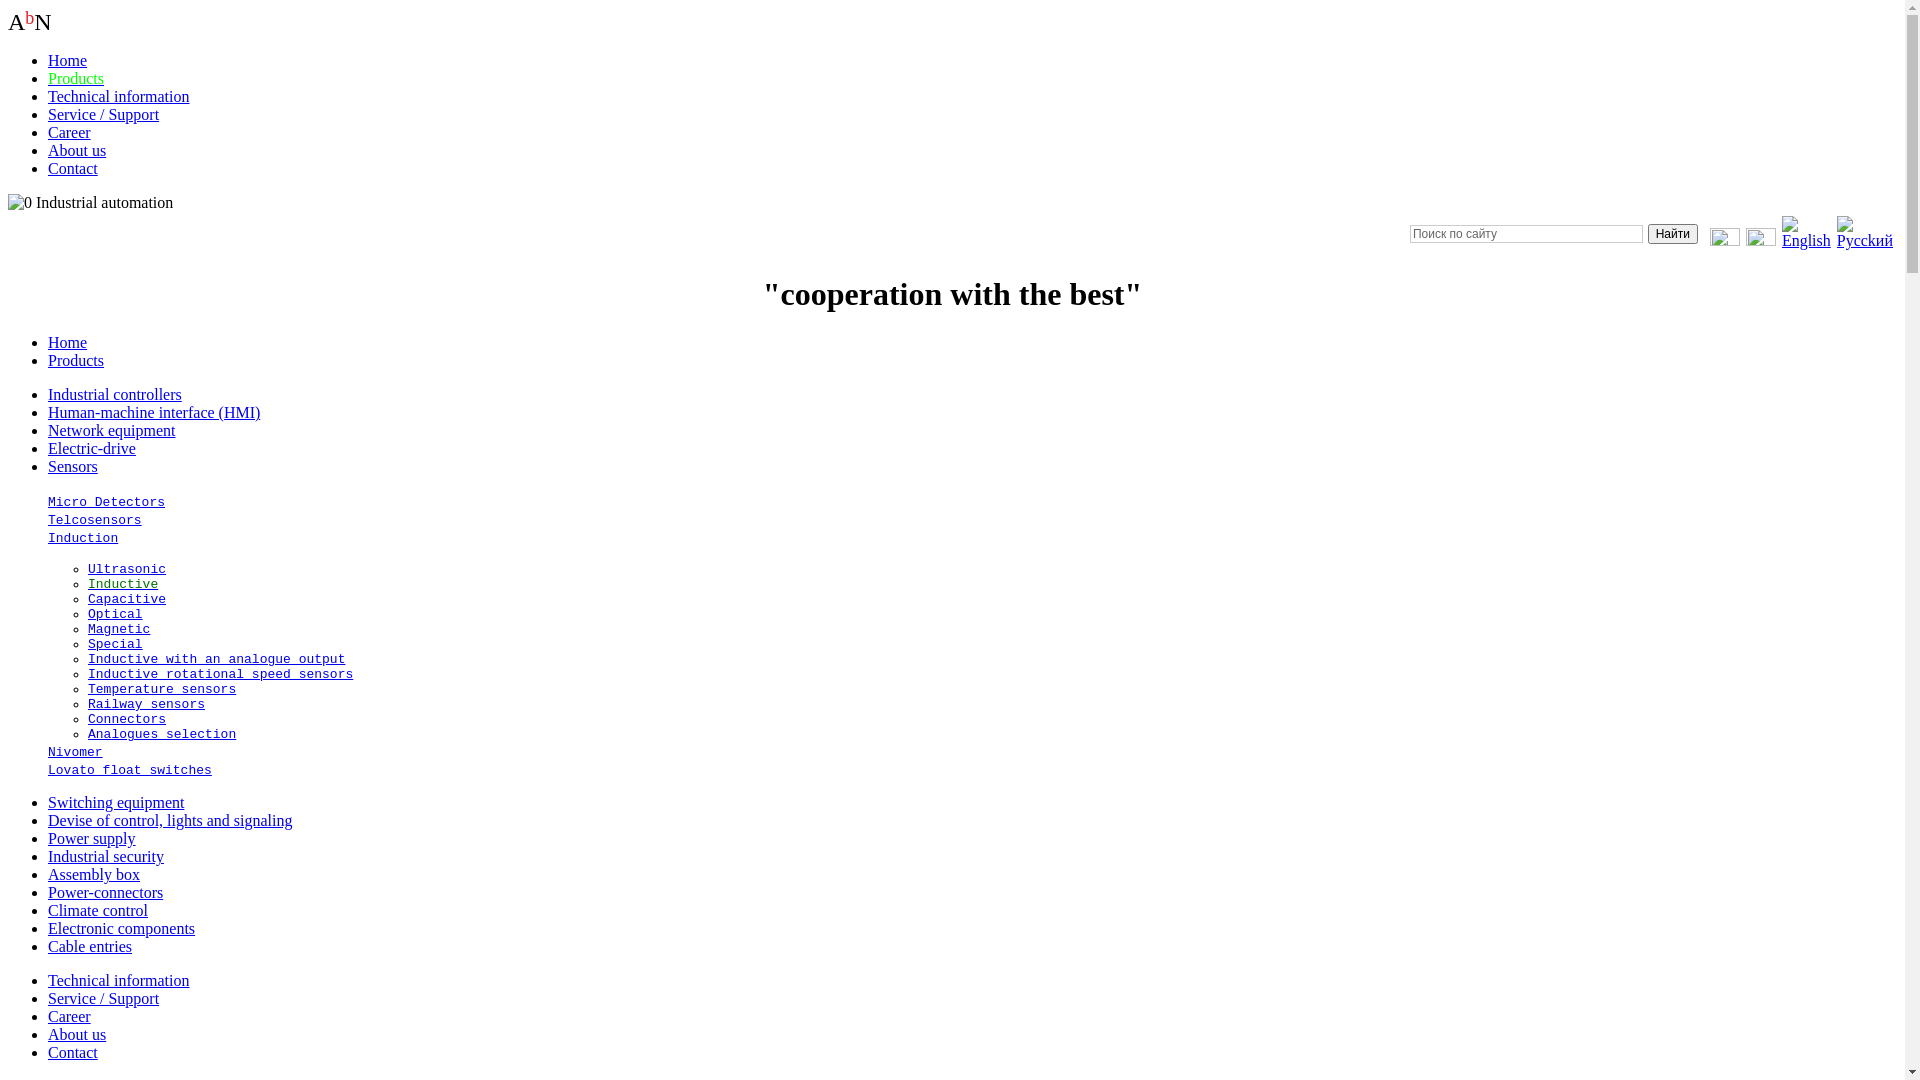 This screenshot has width=1920, height=1080. I want to click on Electric-drive, so click(92, 448).